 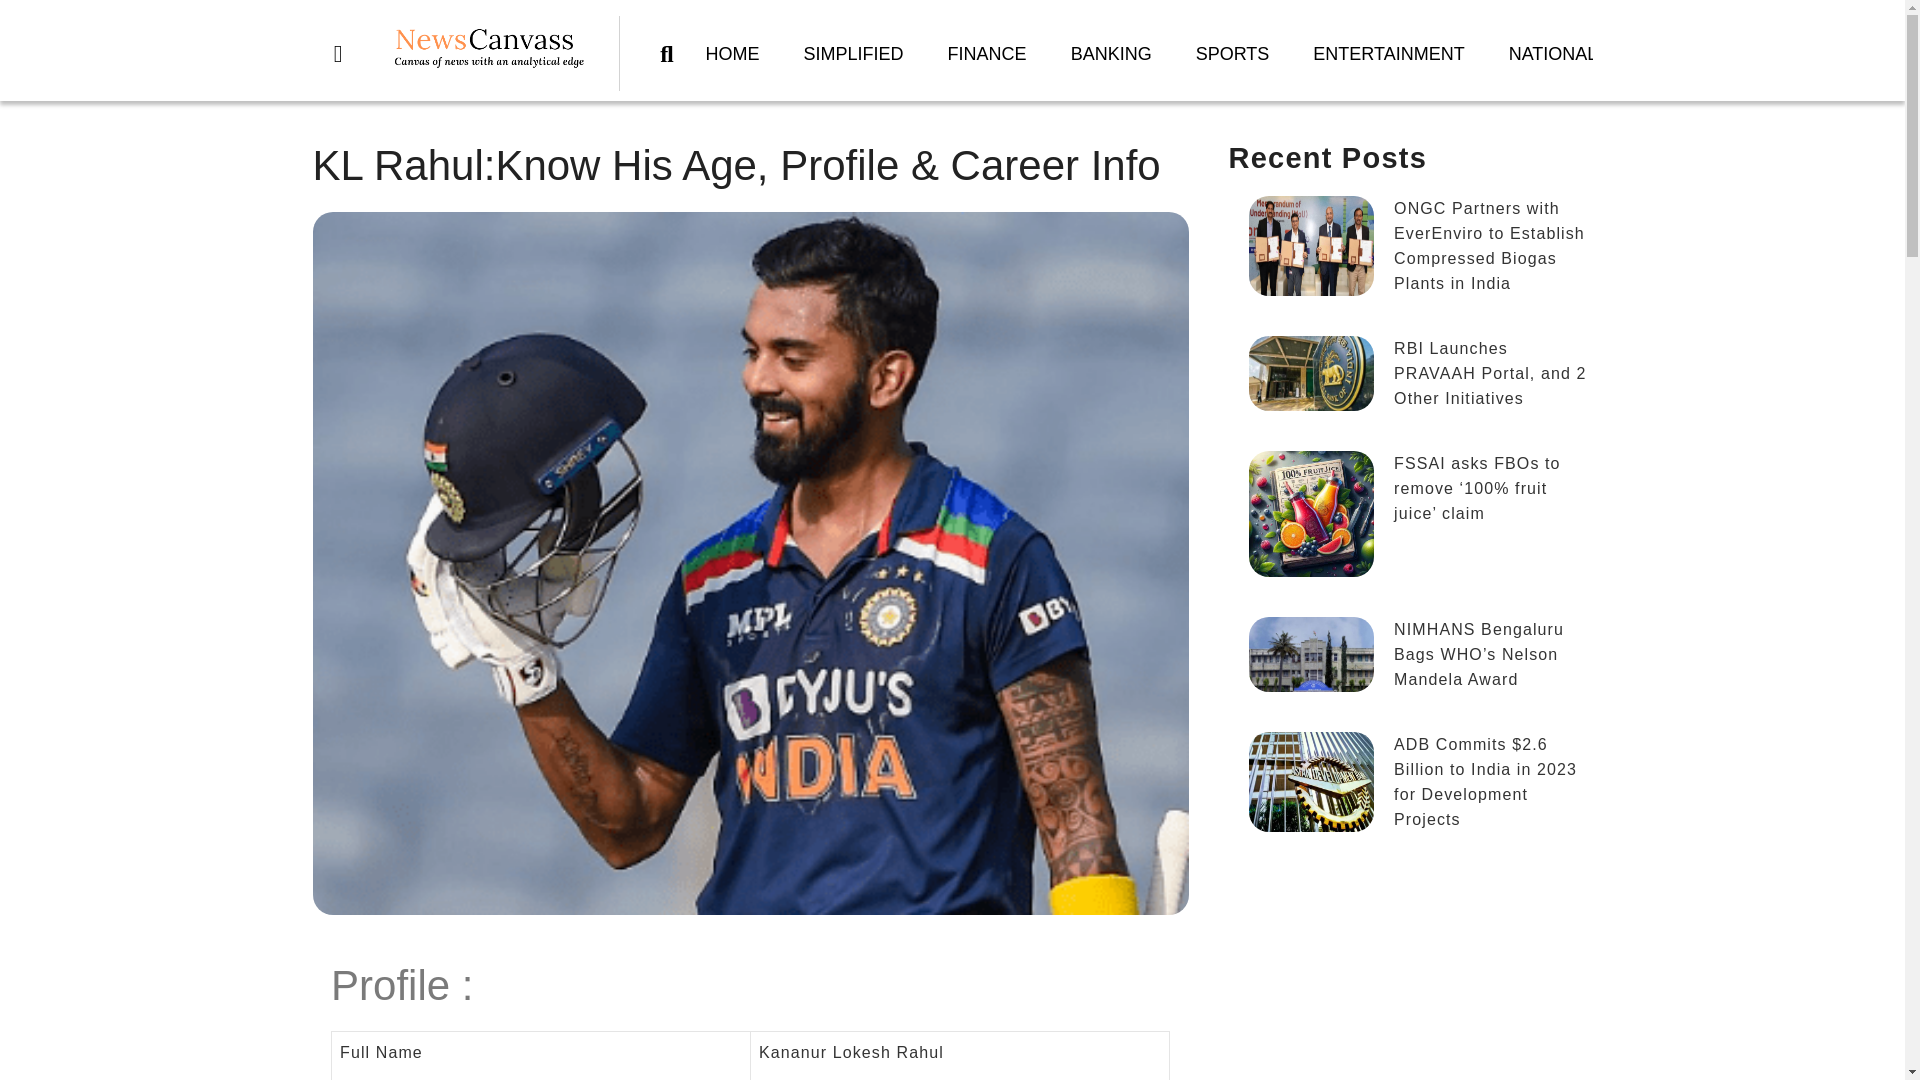 What do you see at coordinates (1388, 54) in the screenshot?
I see `ENTERTAINMENT` at bounding box center [1388, 54].